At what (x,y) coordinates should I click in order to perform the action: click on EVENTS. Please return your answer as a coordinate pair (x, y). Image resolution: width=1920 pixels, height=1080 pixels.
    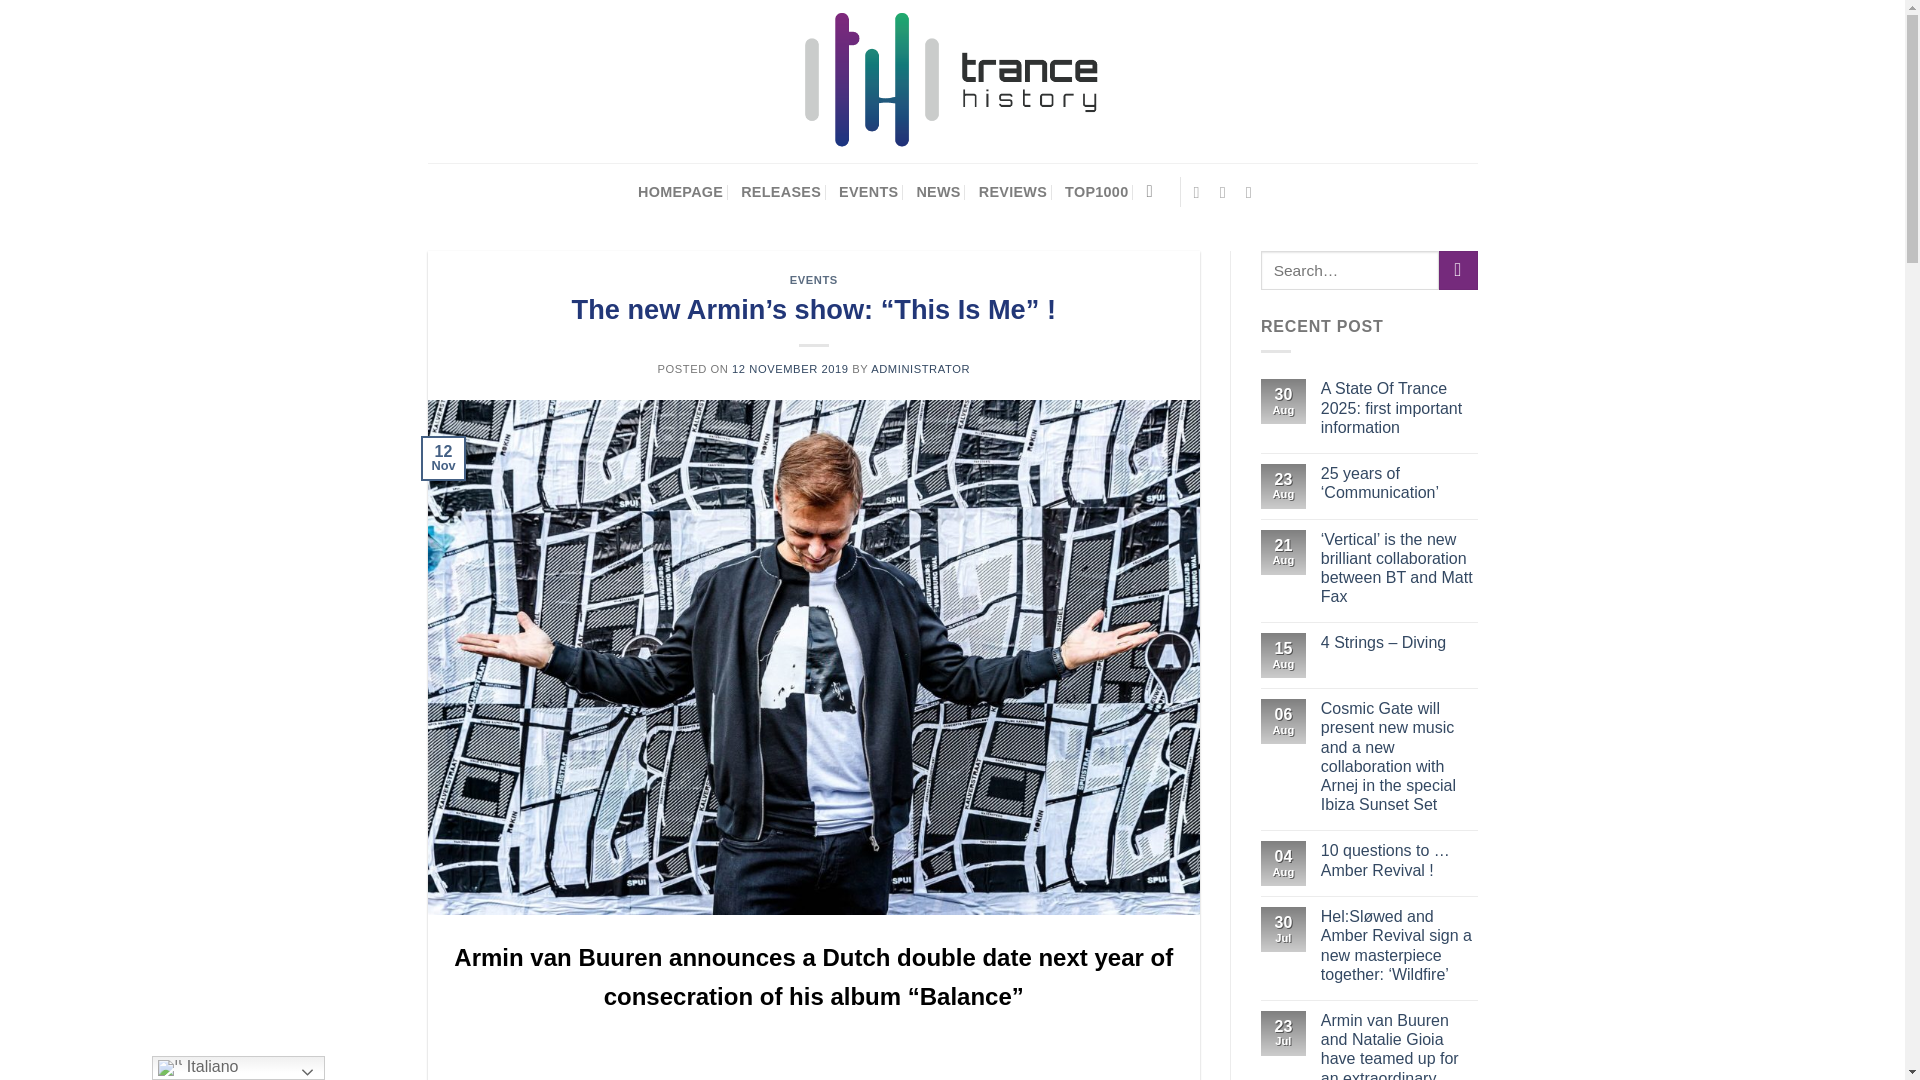
    Looking at the image, I should click on (868, 192).